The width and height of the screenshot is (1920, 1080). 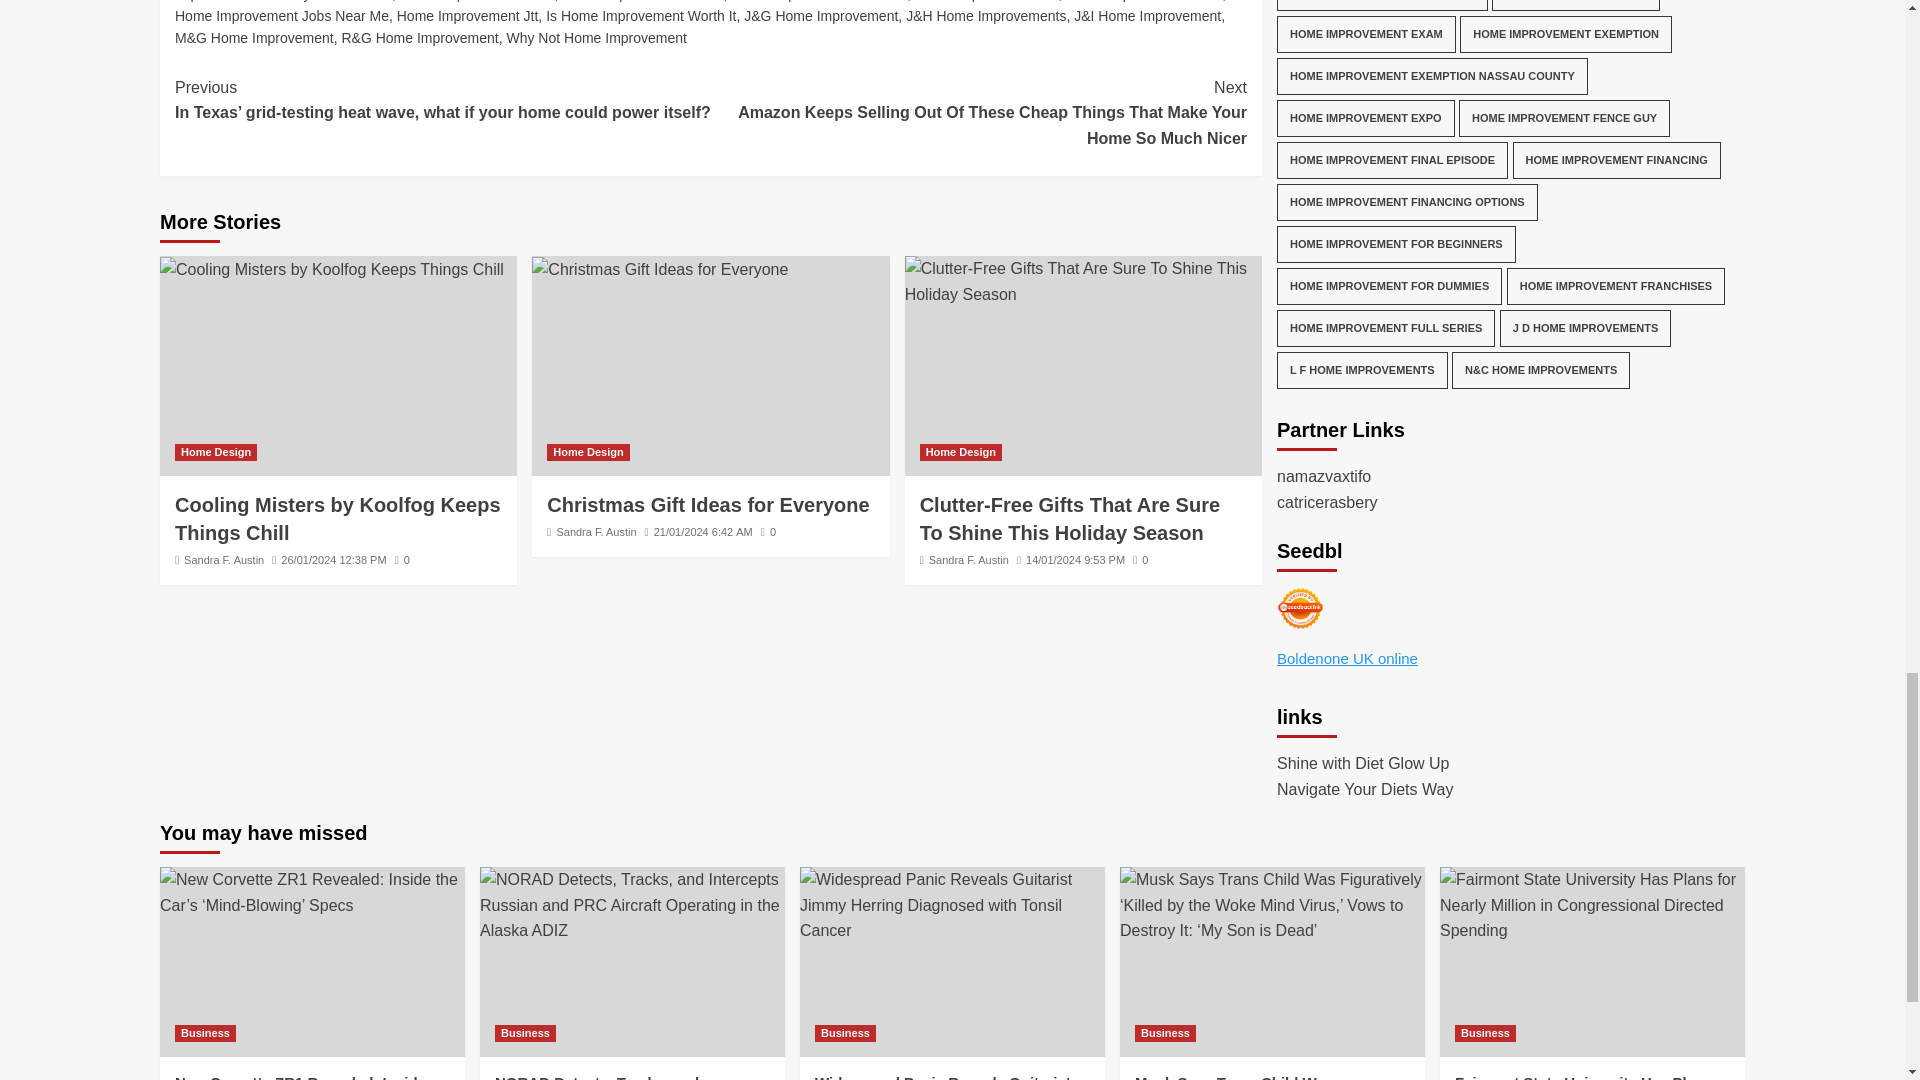 I want to click on Seedbacklink, so click(x=1300, y=608).